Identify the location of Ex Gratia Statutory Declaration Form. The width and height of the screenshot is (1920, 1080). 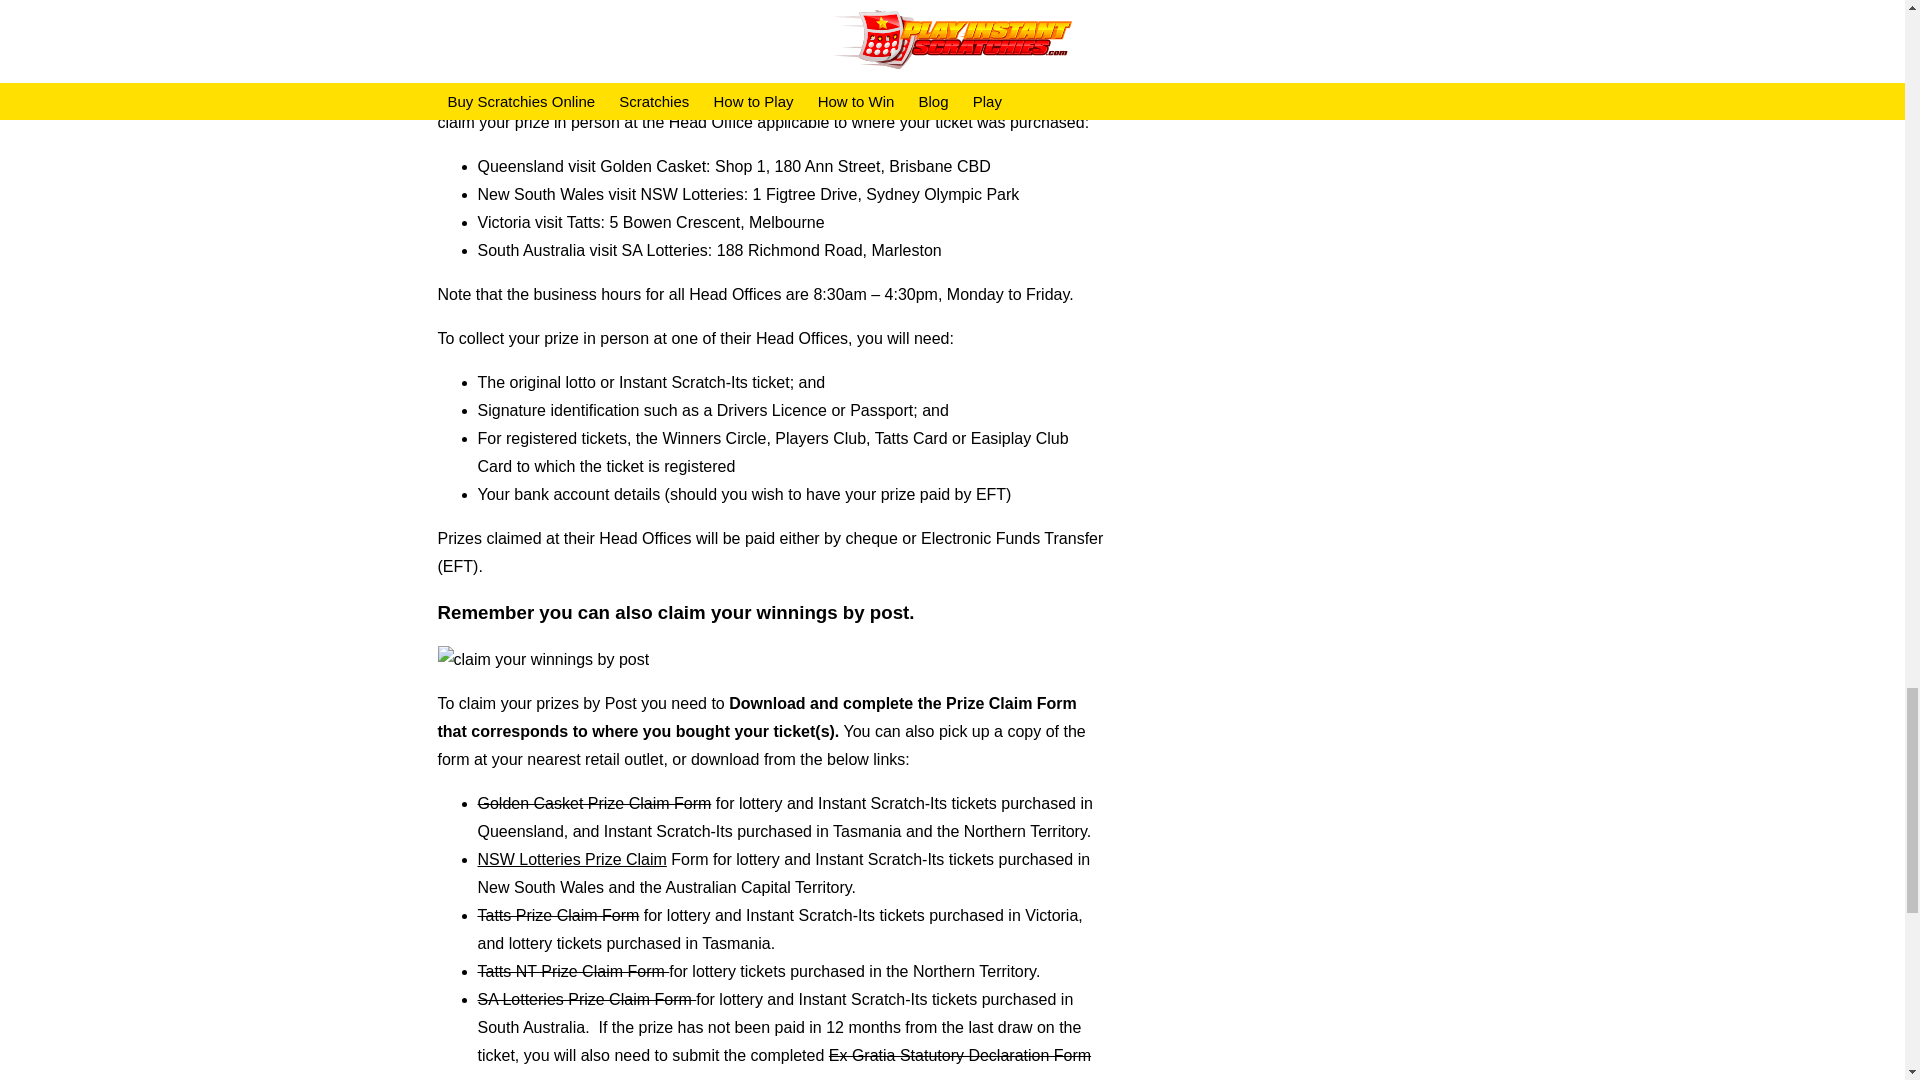
(960, 1054).